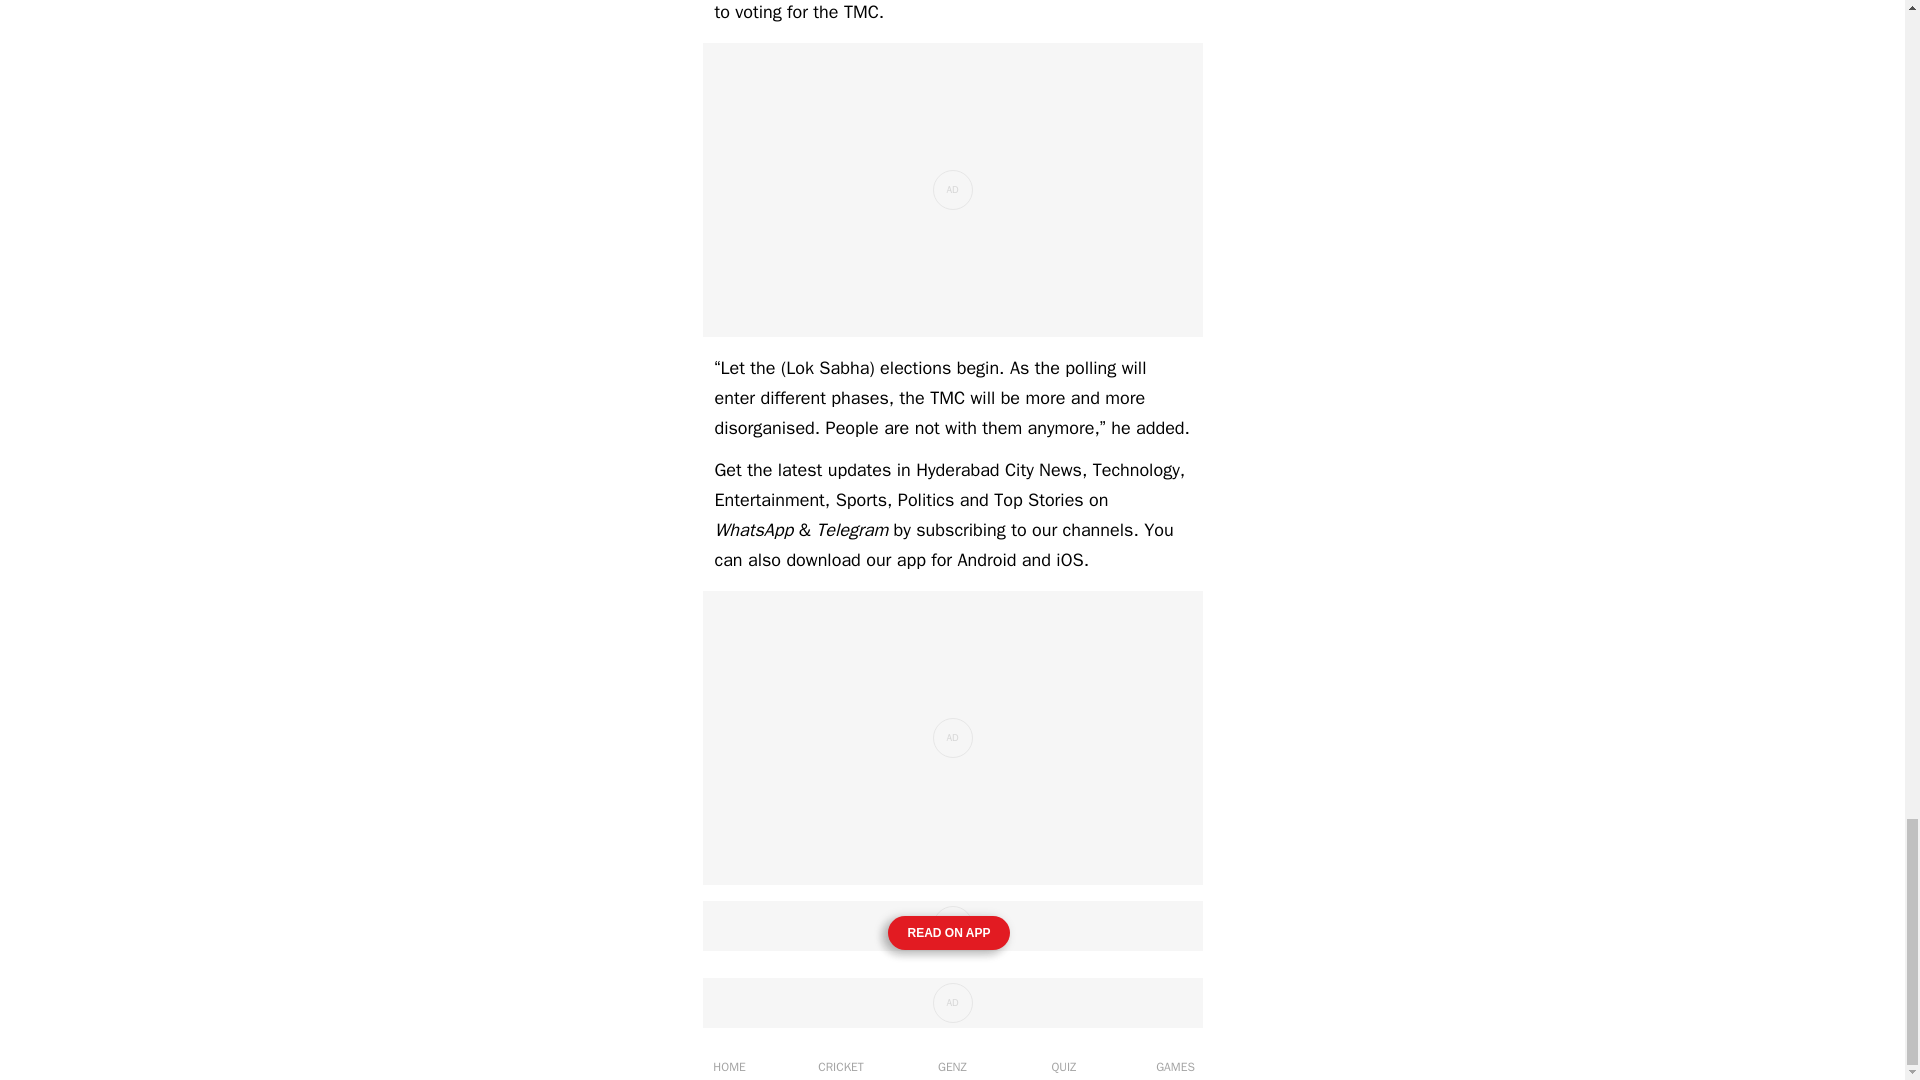 This screenshot has height=1080, width=1920. What do you see at coordinates (1136, 470) in the screenshot?
I see `Technology` at bounding box center [1136, 470].